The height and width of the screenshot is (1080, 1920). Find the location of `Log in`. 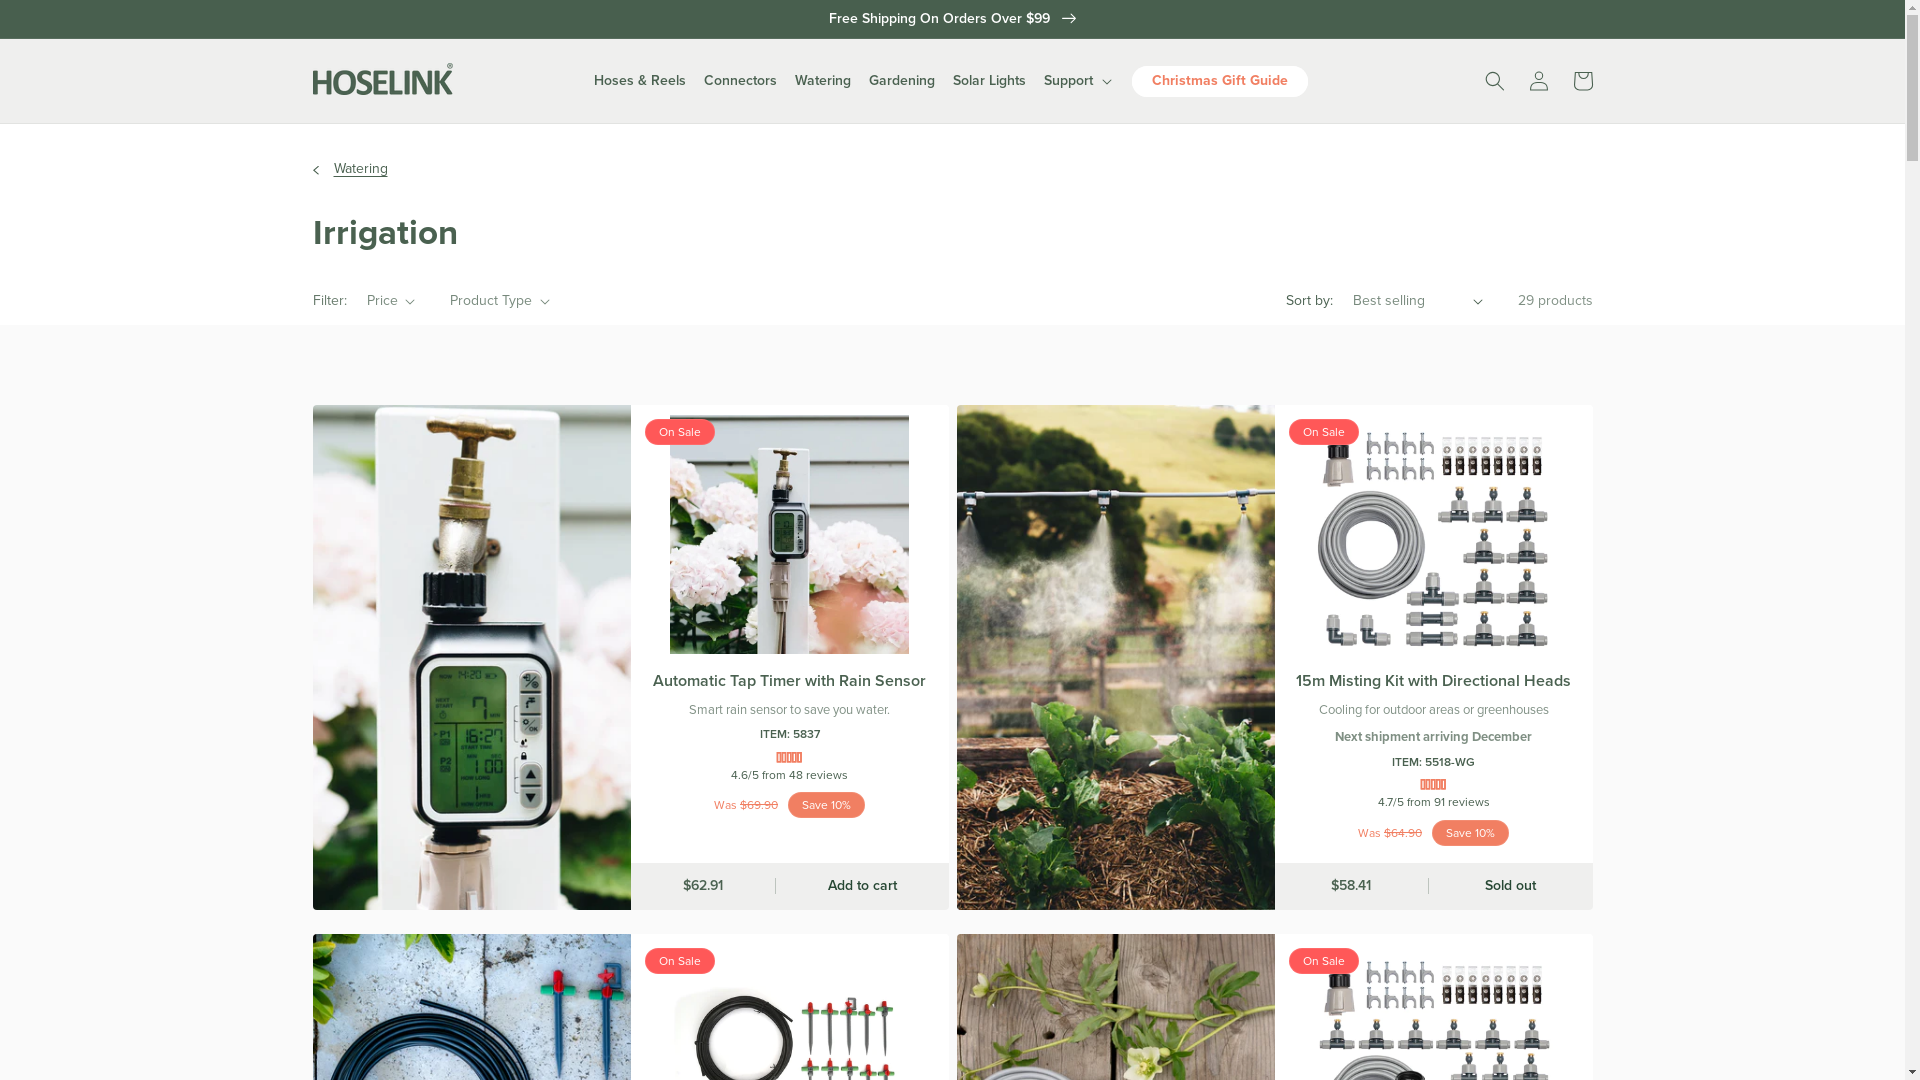

Log in is located at coordinates (1538, 81).